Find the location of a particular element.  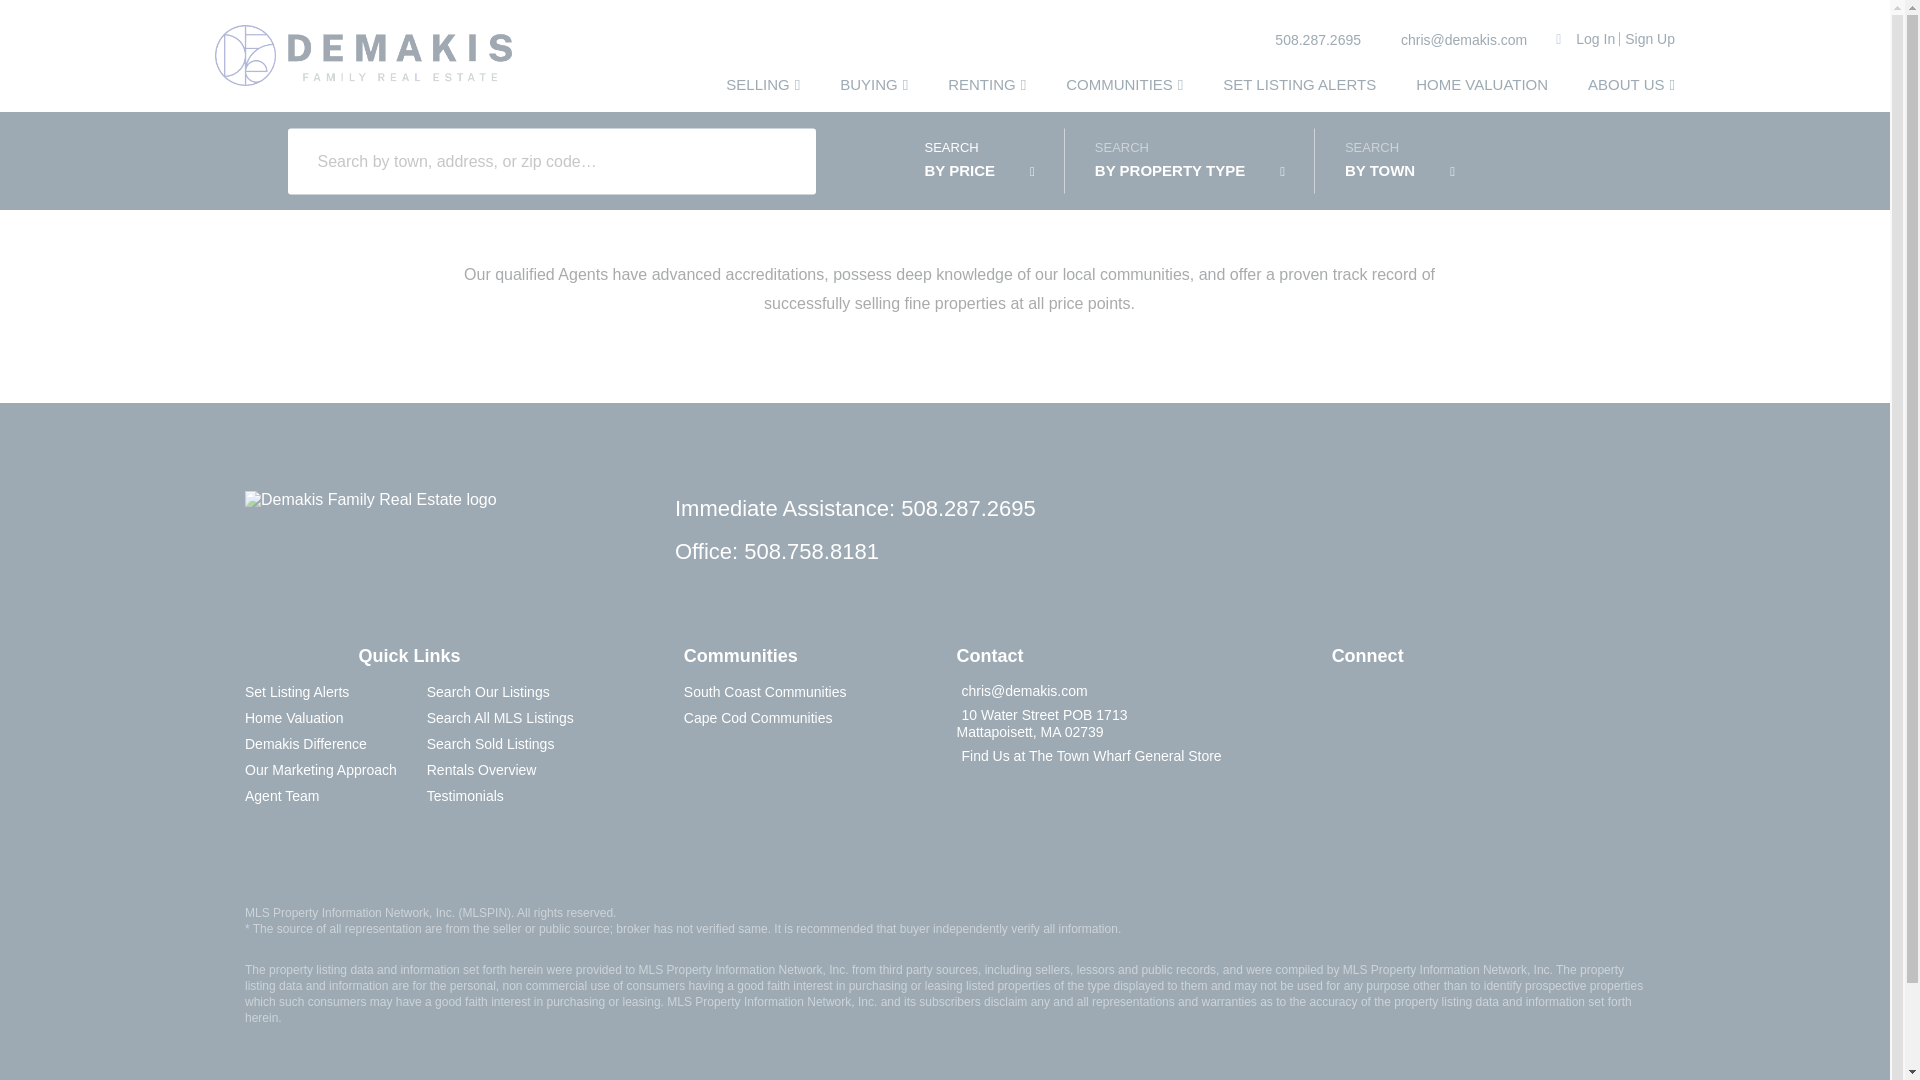

RENTING is located at coordinates (986, 84).